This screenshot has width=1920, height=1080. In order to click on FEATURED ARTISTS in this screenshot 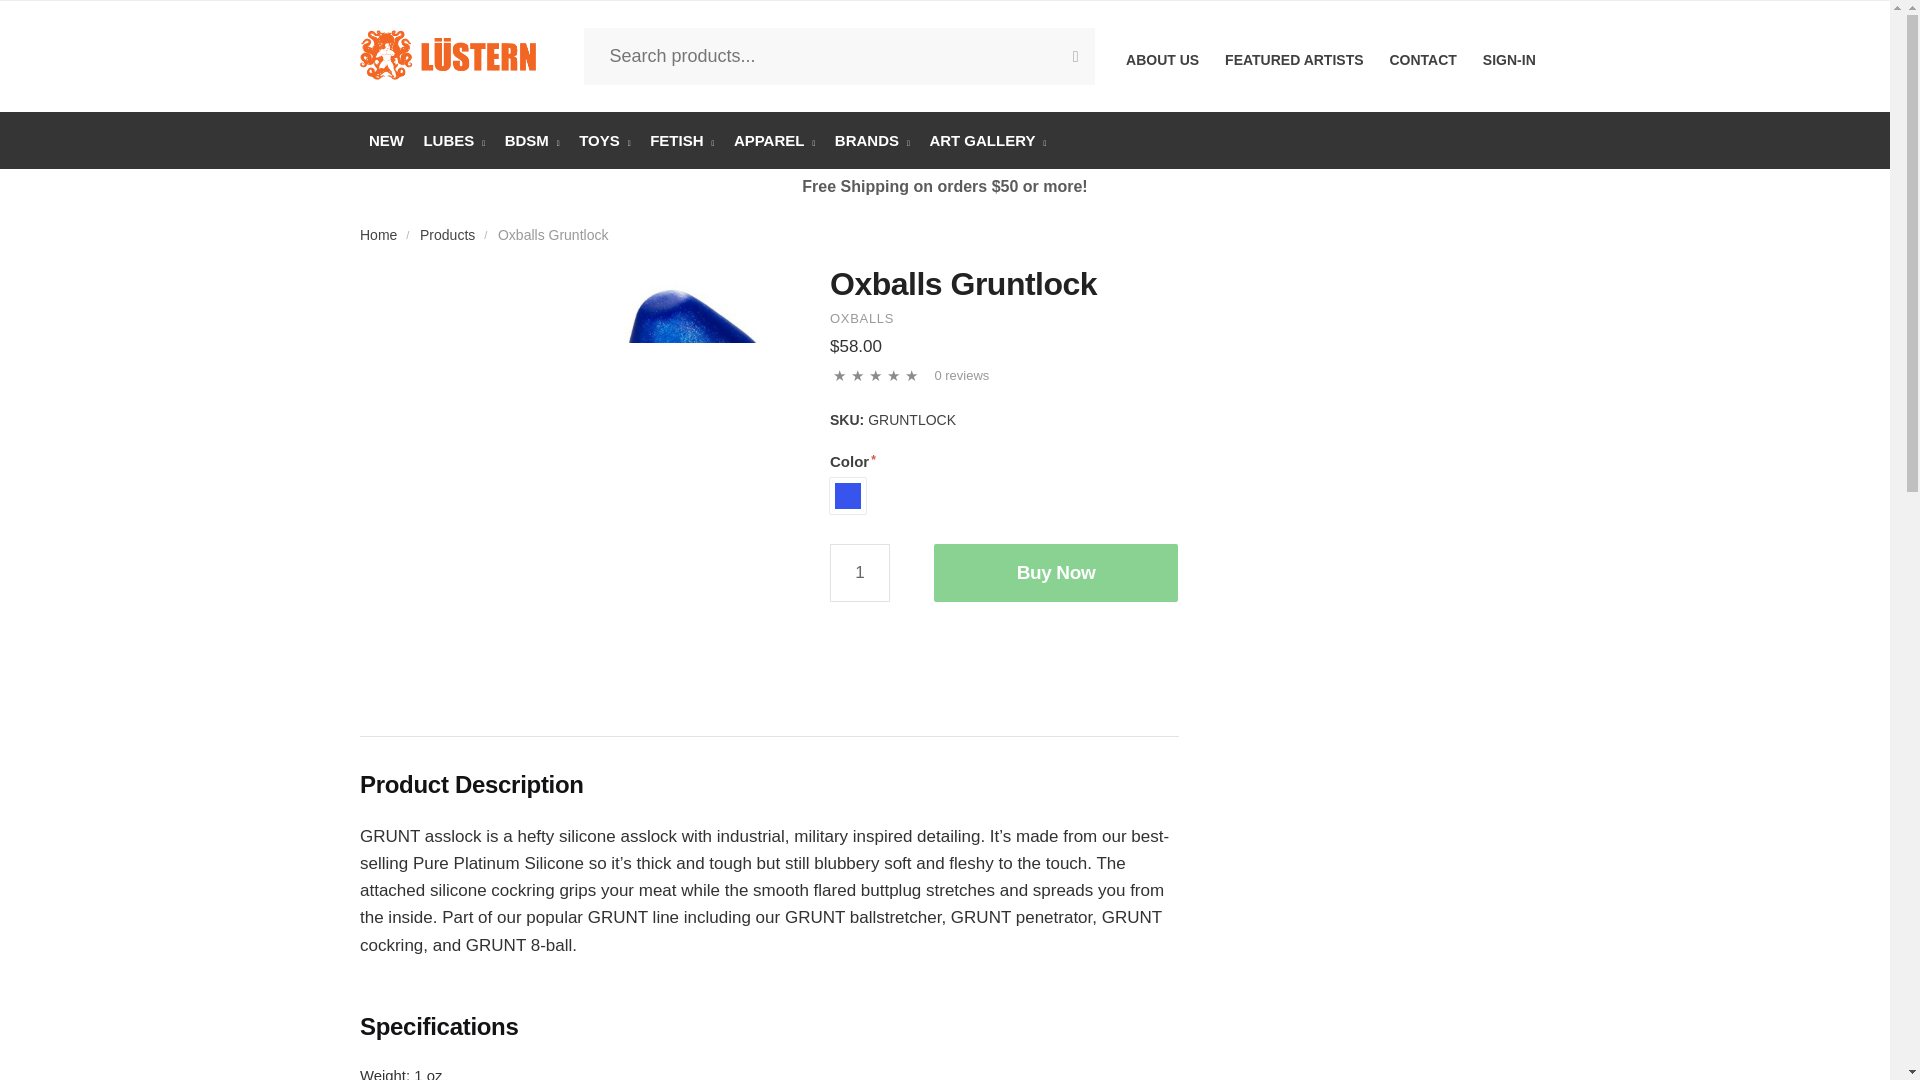, I will do `click(1294, 56)`.